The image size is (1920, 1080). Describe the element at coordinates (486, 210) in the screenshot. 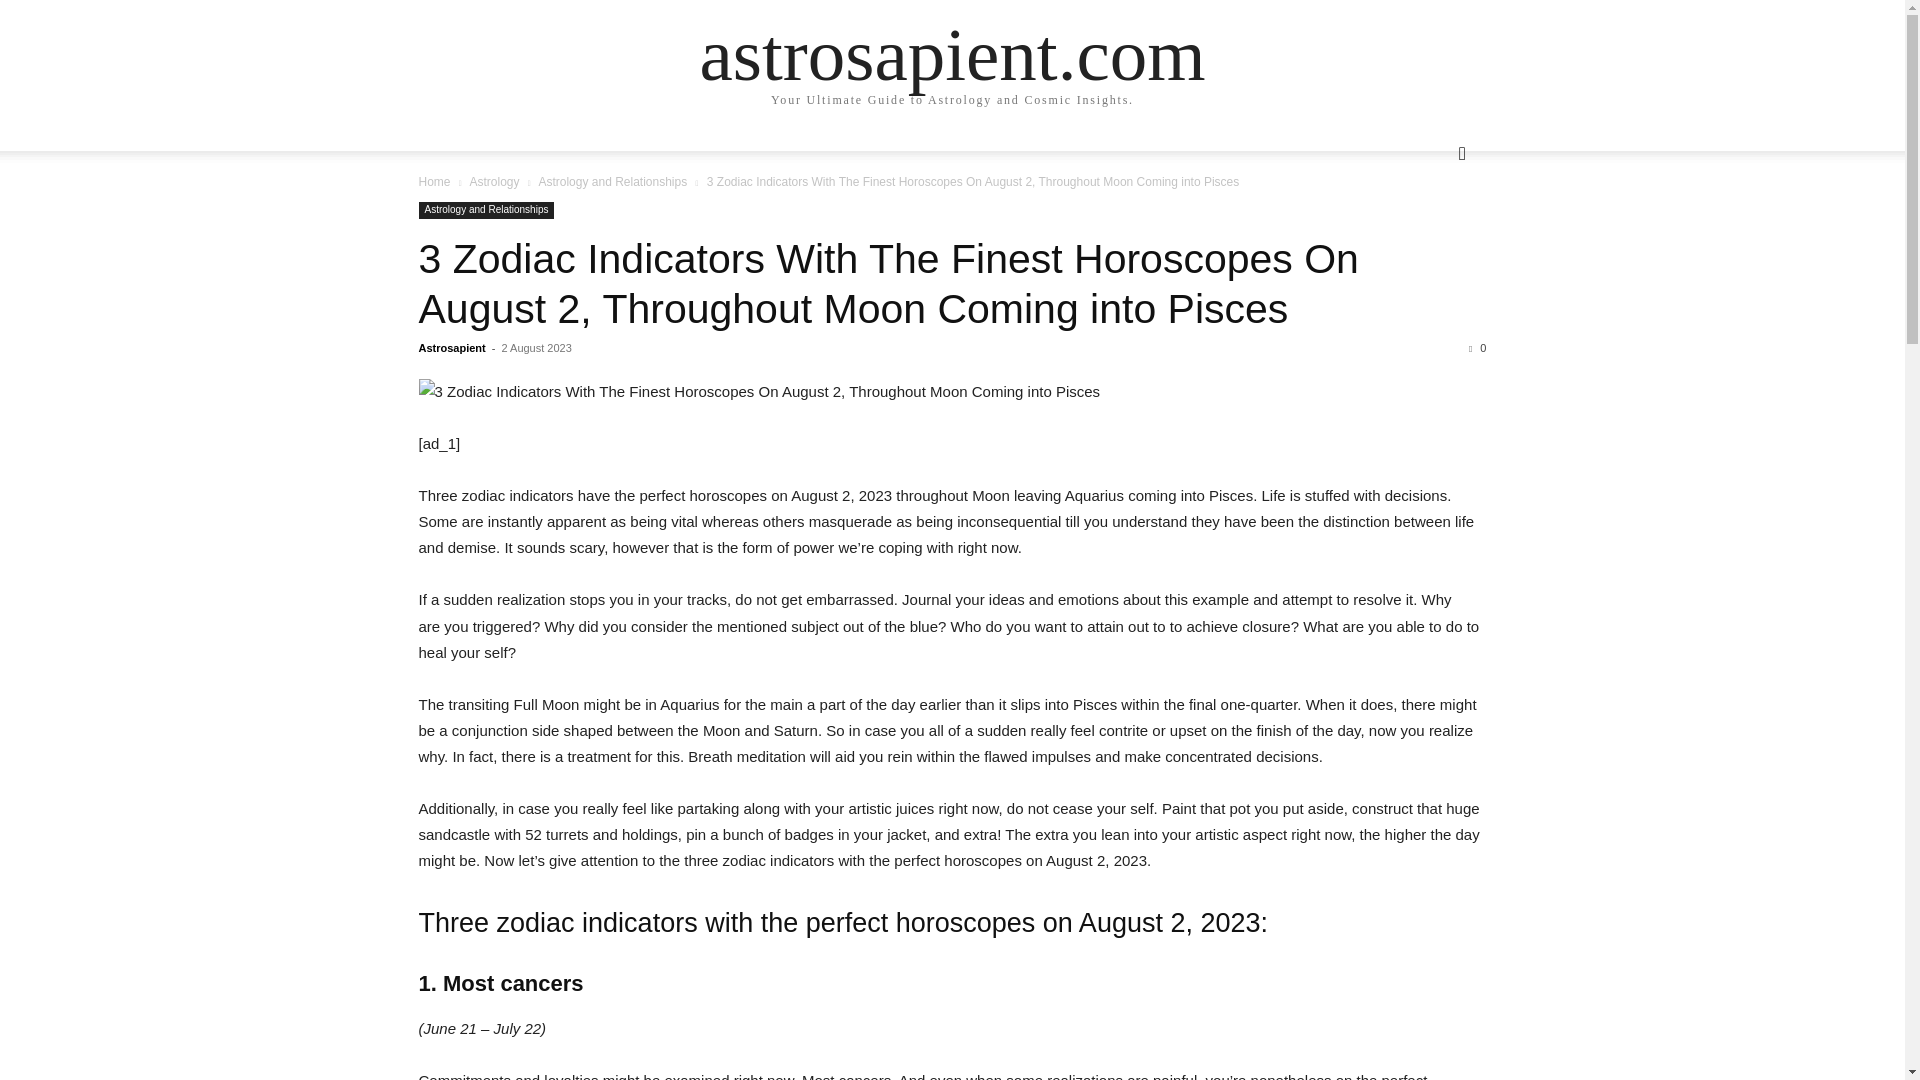

I see `Astrology and Relationships` at that location.